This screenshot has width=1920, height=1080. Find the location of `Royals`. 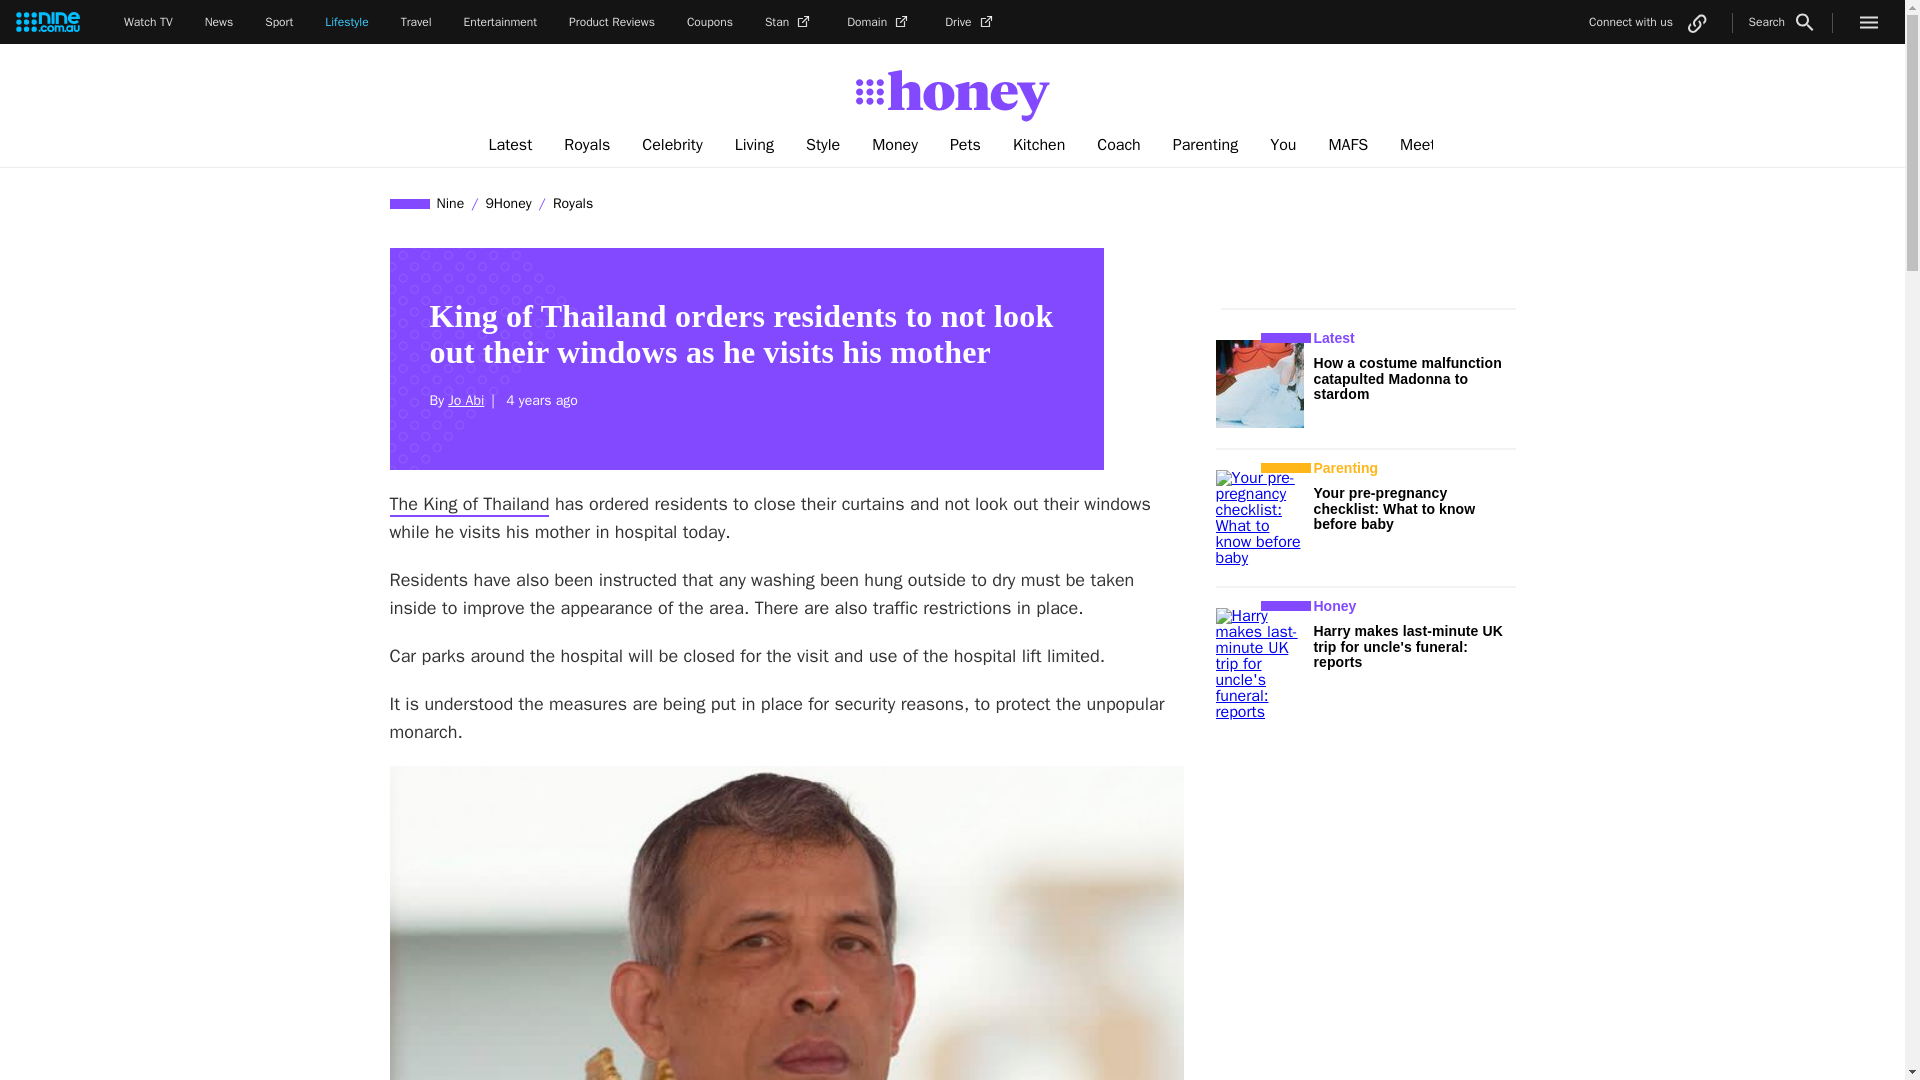

Royals is located at coordinates (586, 145).